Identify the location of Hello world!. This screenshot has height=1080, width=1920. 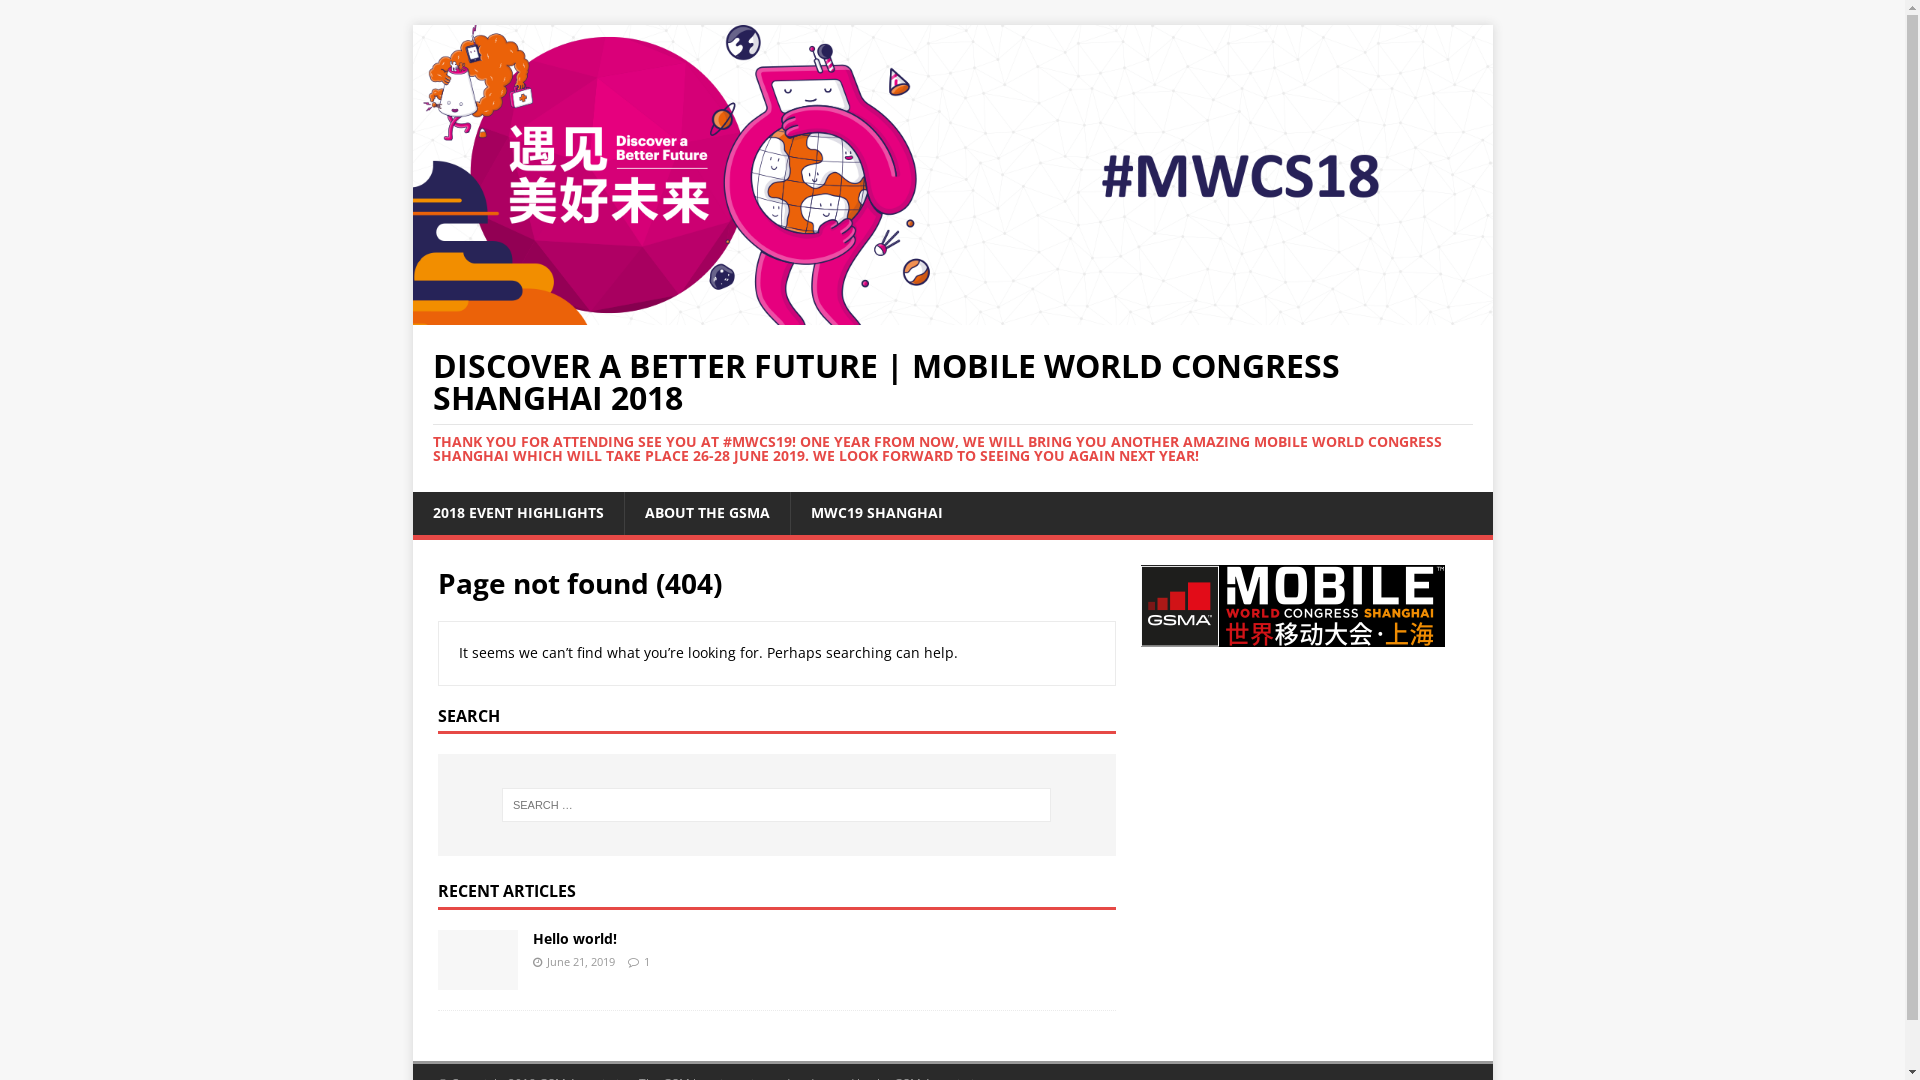
(478, 978).